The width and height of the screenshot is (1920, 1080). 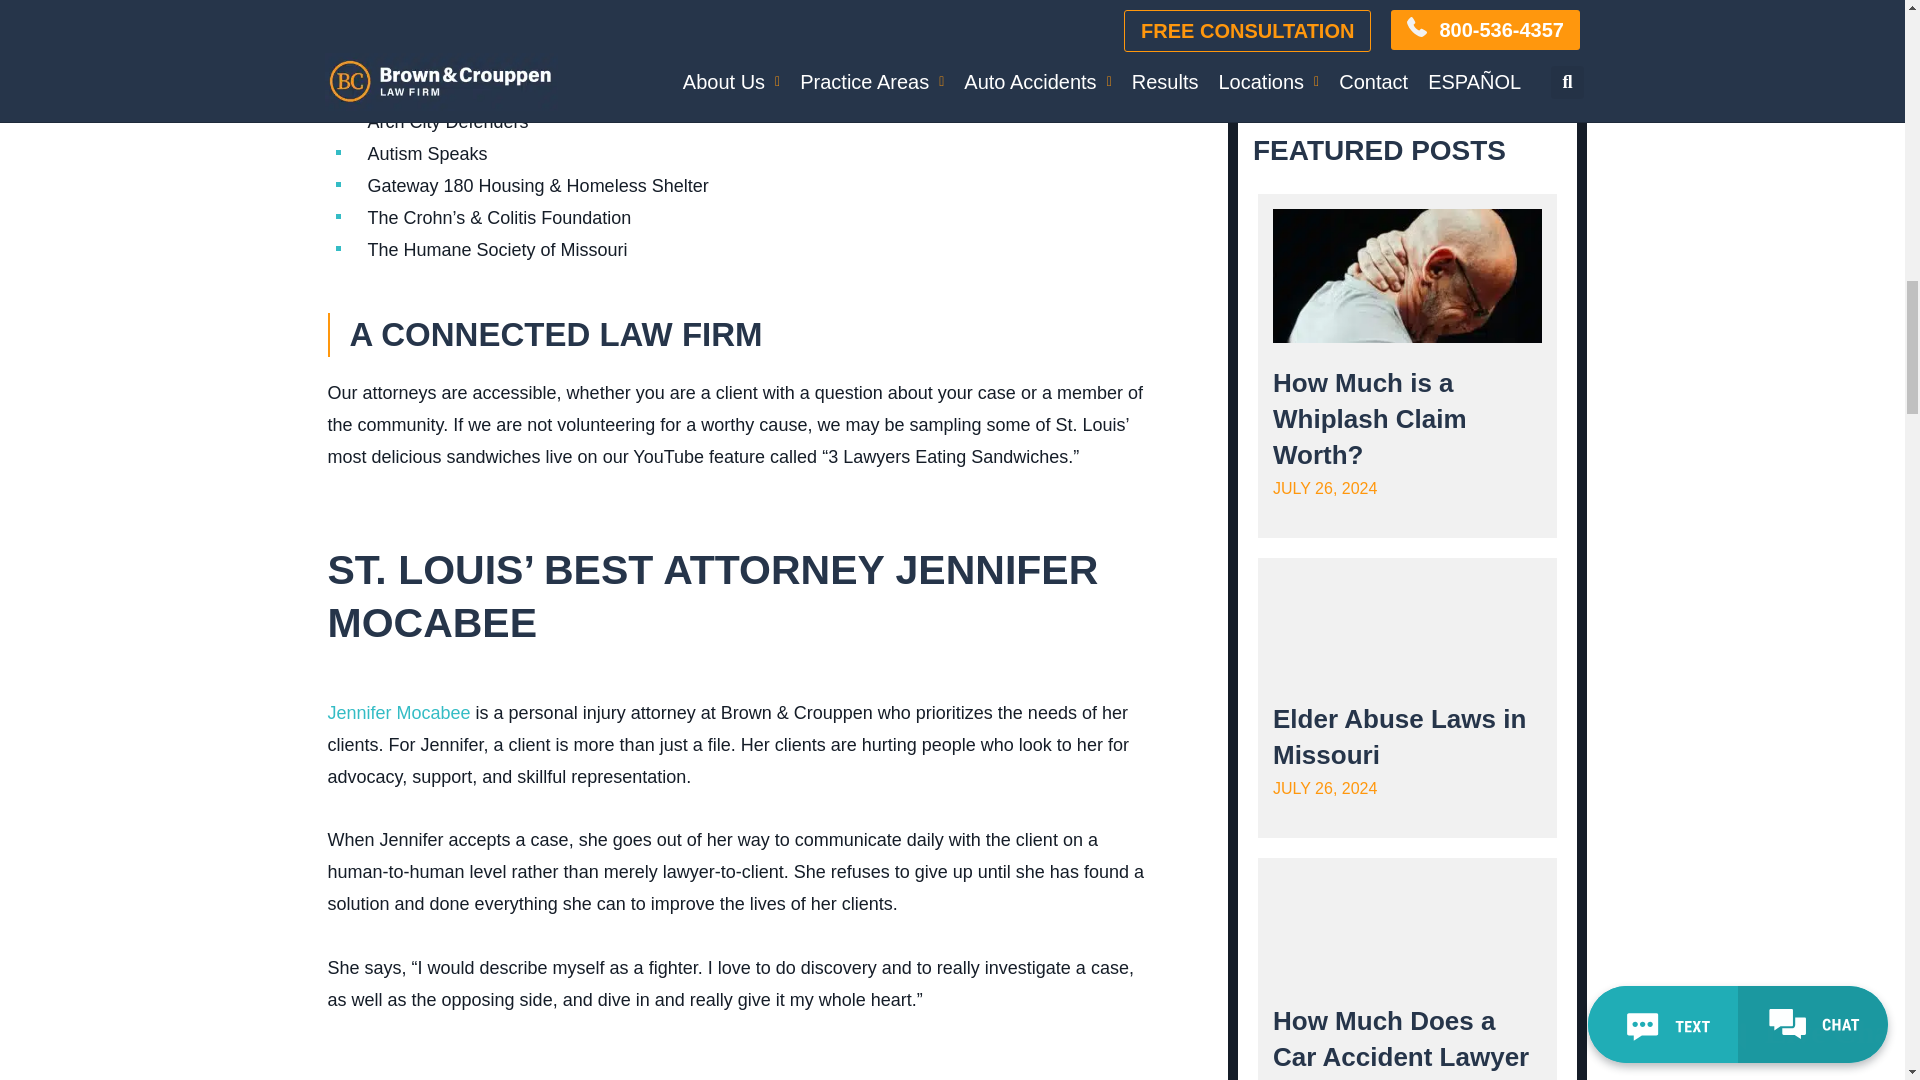 What do you see at coordinates (1407, 41) in the screenshot?
I see `Submit` at bounding box center [1407, 41].